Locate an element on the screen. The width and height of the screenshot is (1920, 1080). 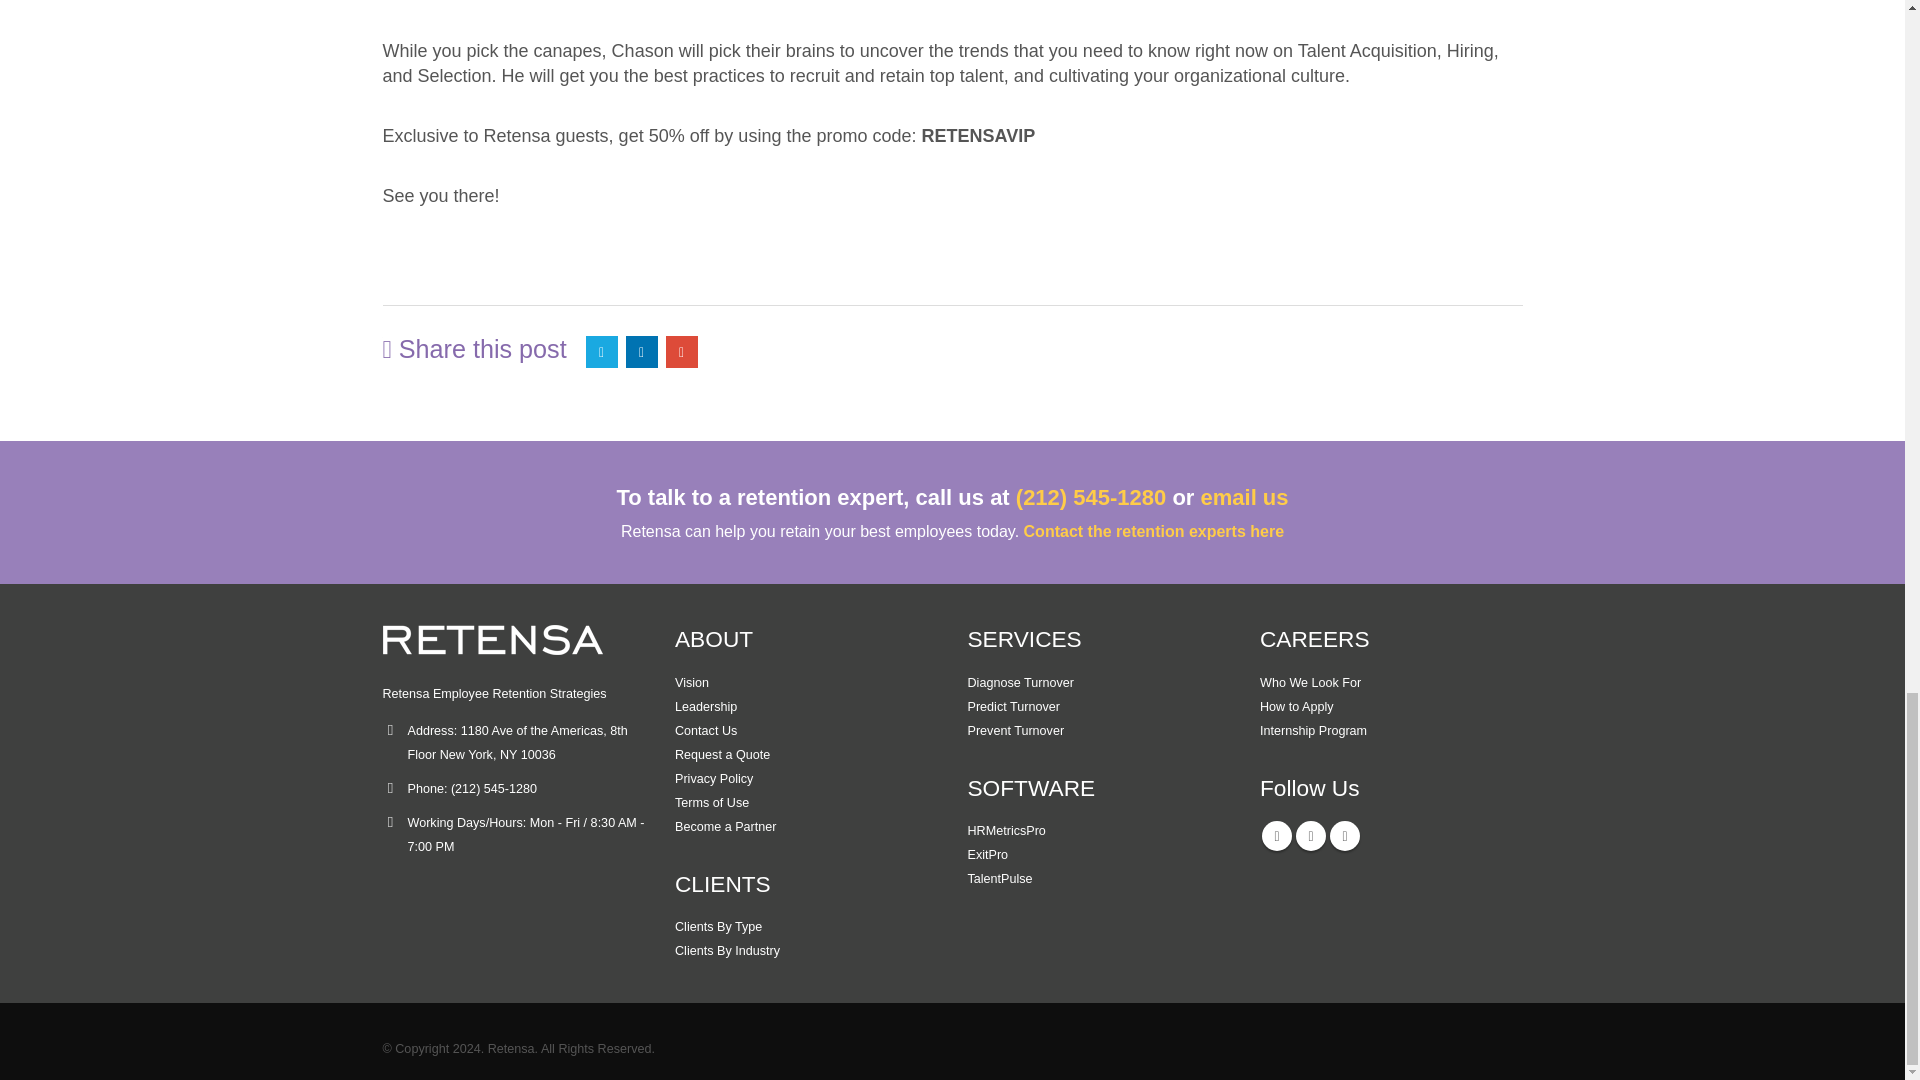
Employee Retention Consultants at Retensa is located at coordinates (706, 706).